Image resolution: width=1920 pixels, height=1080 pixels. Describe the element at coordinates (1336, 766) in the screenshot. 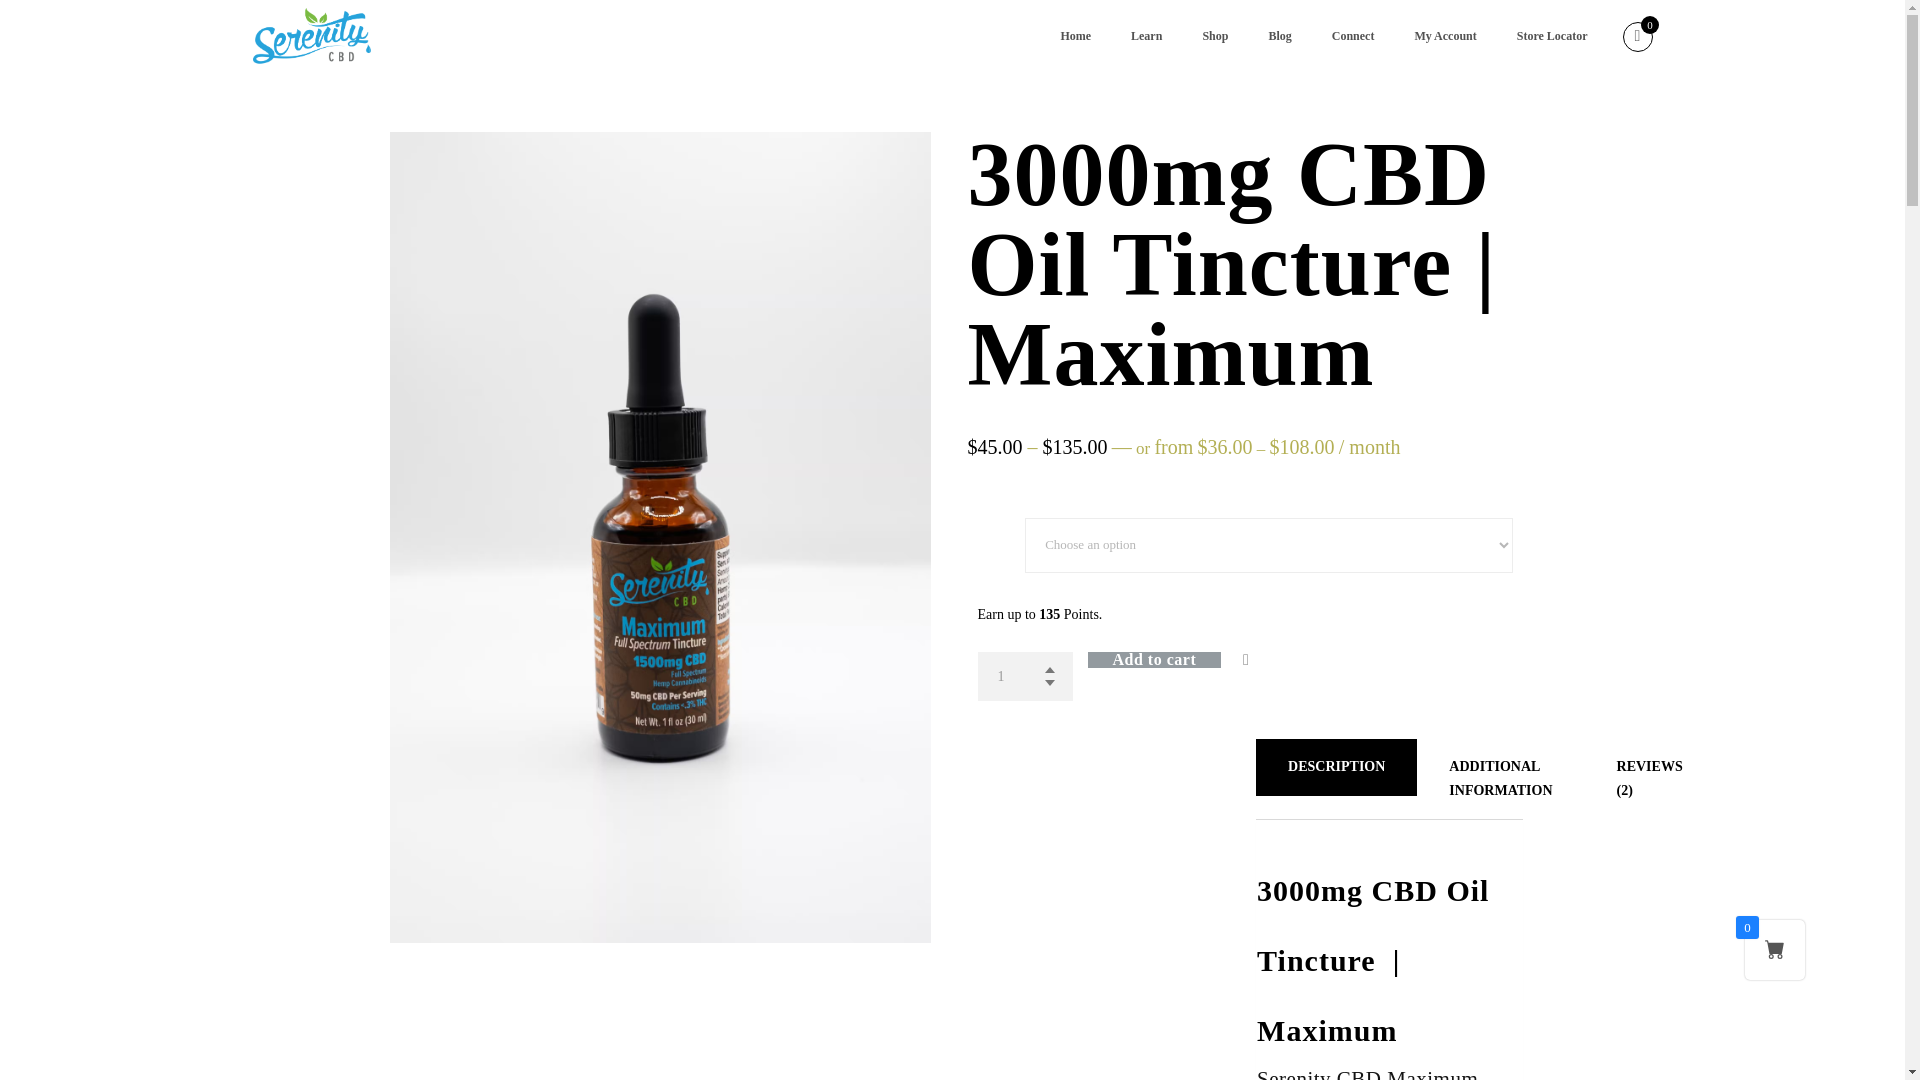

I see `DESCRIPTION` at that location.